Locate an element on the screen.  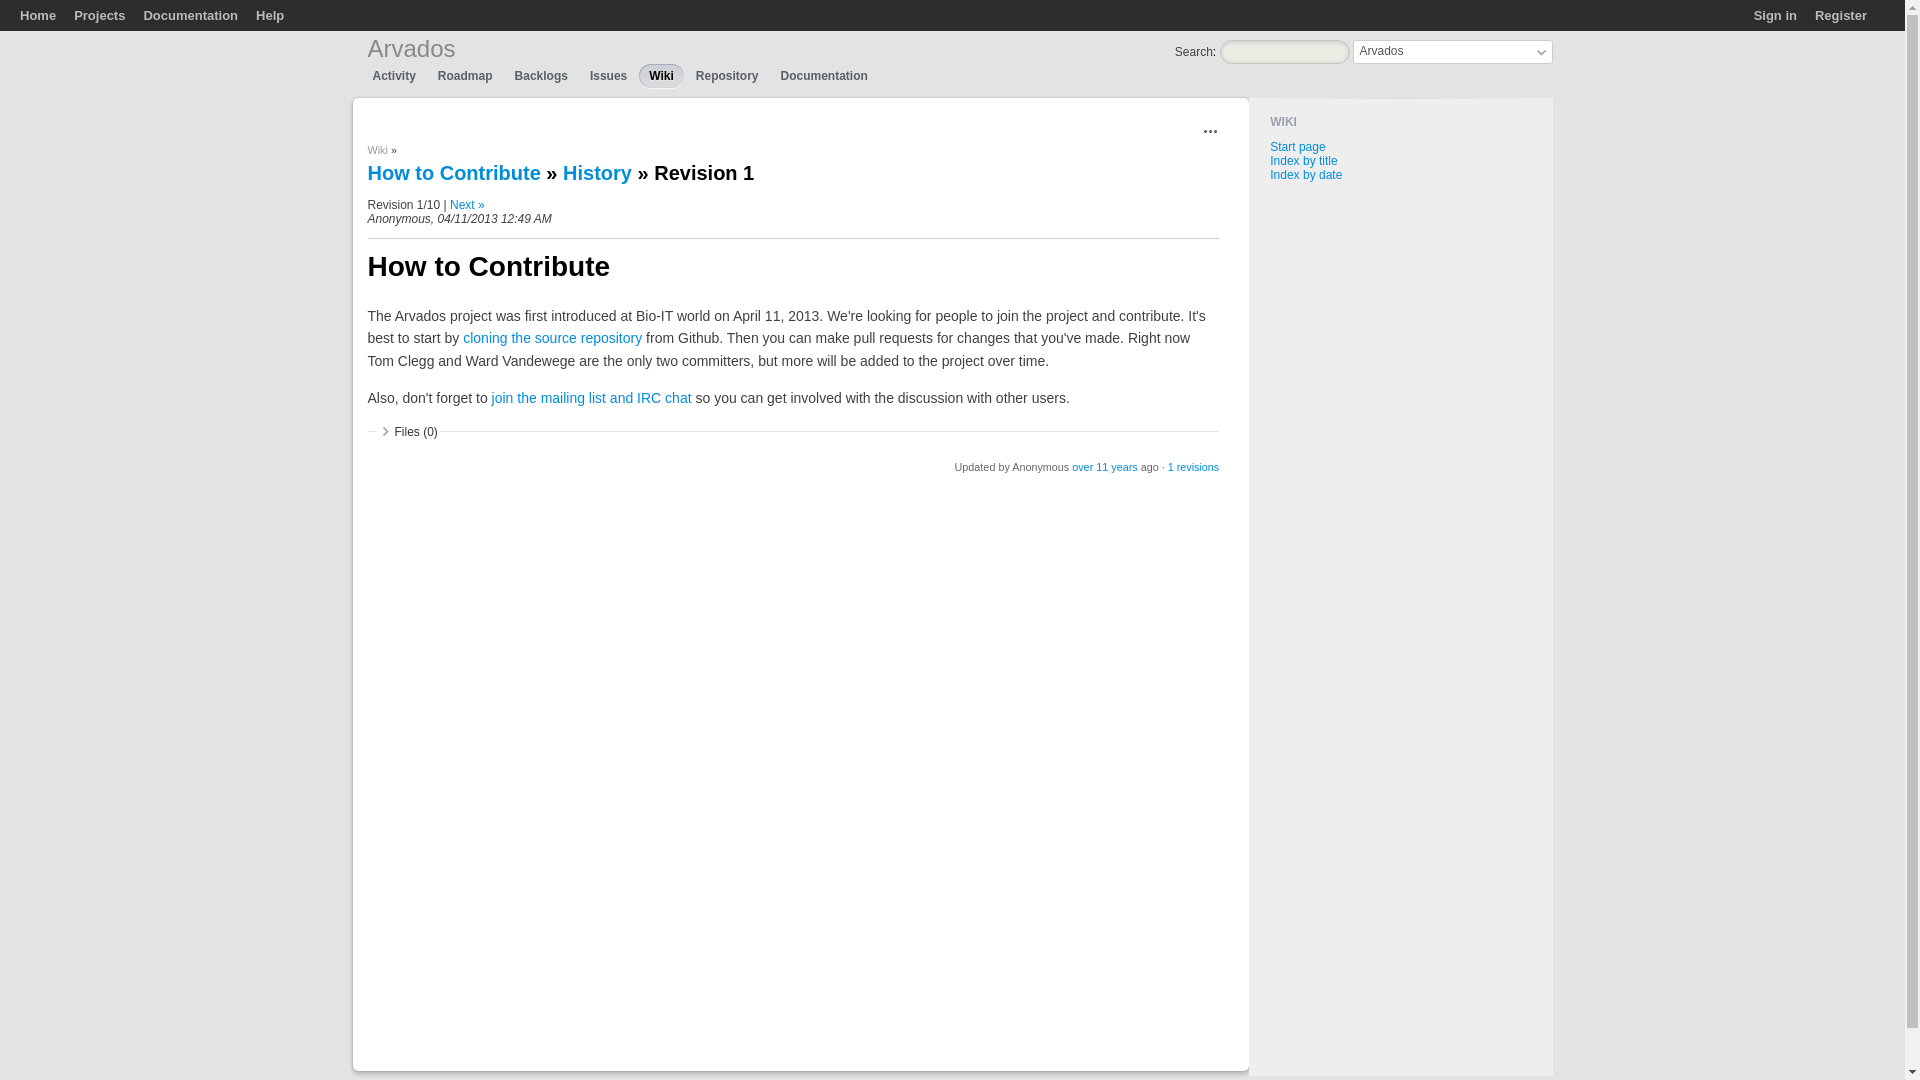
Wiki is located at coordinates (661, 75).